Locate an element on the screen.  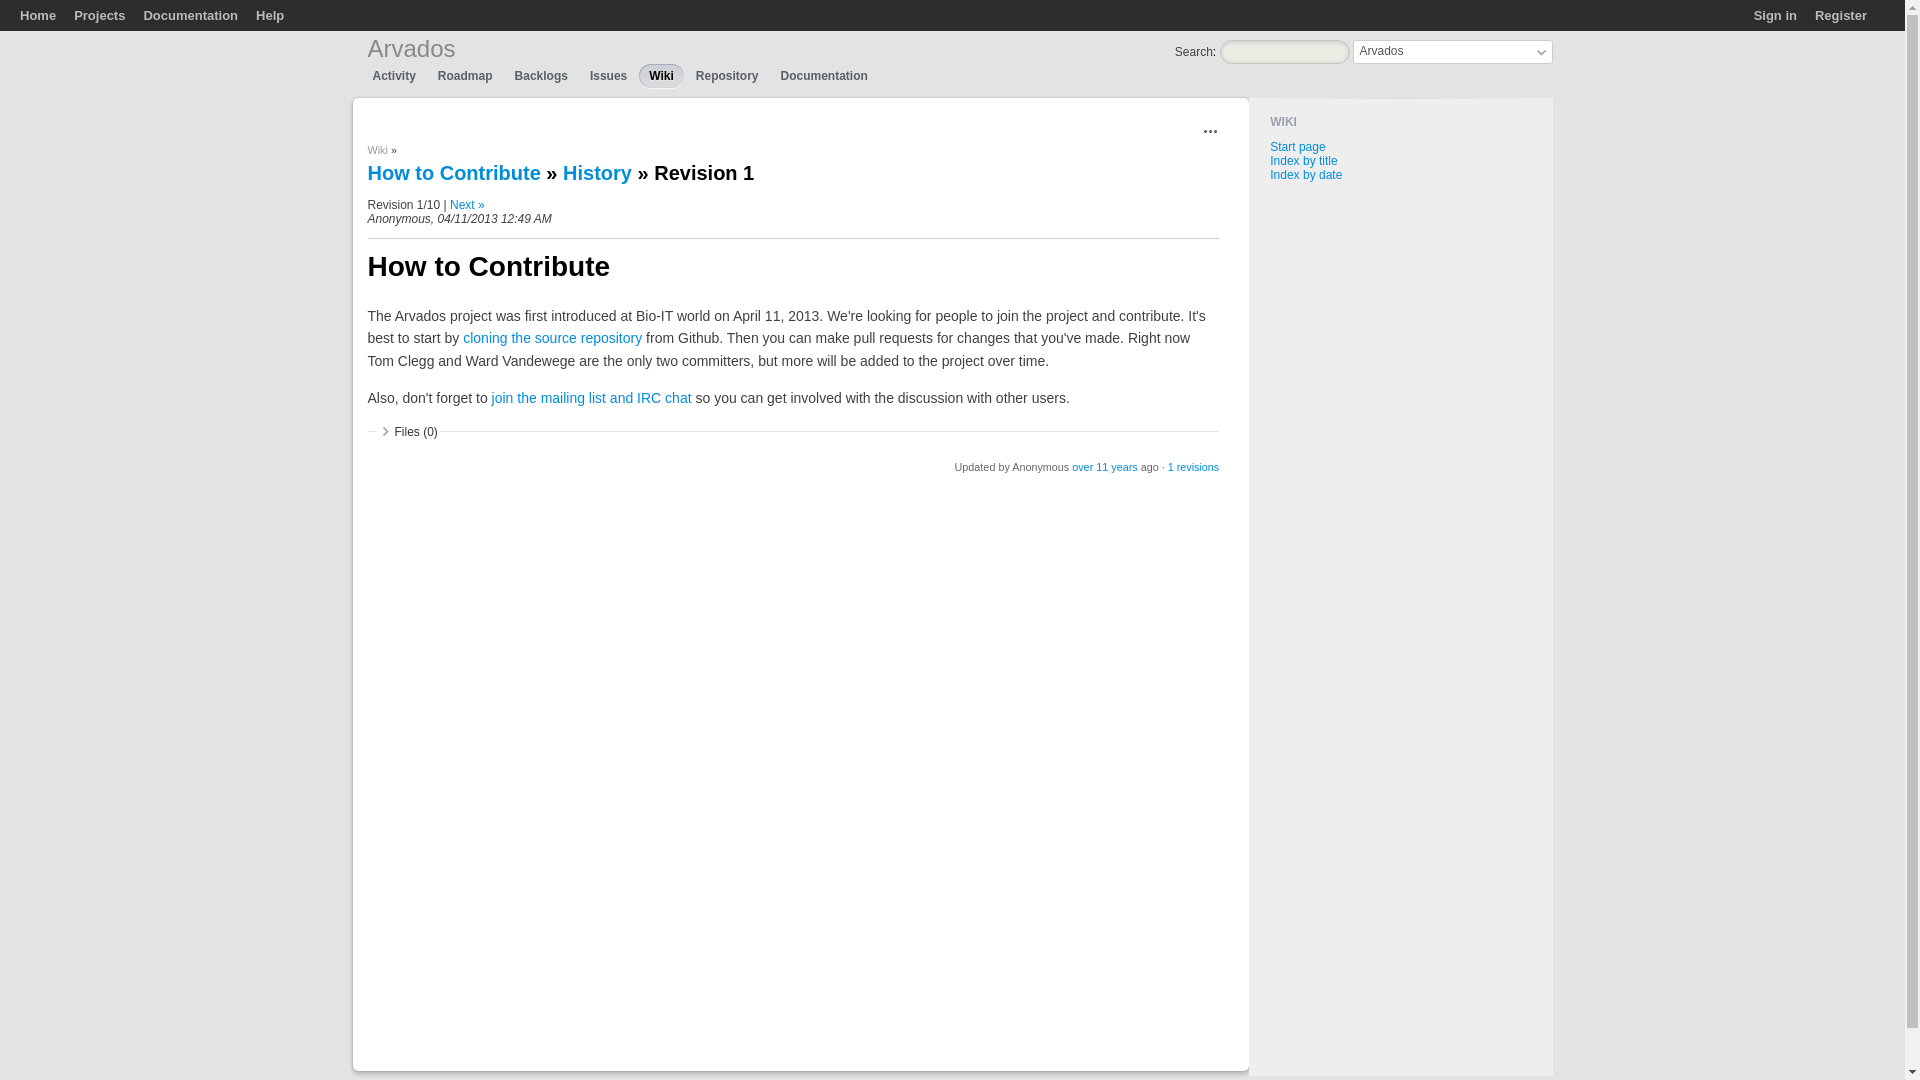
Wiki is located at coordinates (661, 75).